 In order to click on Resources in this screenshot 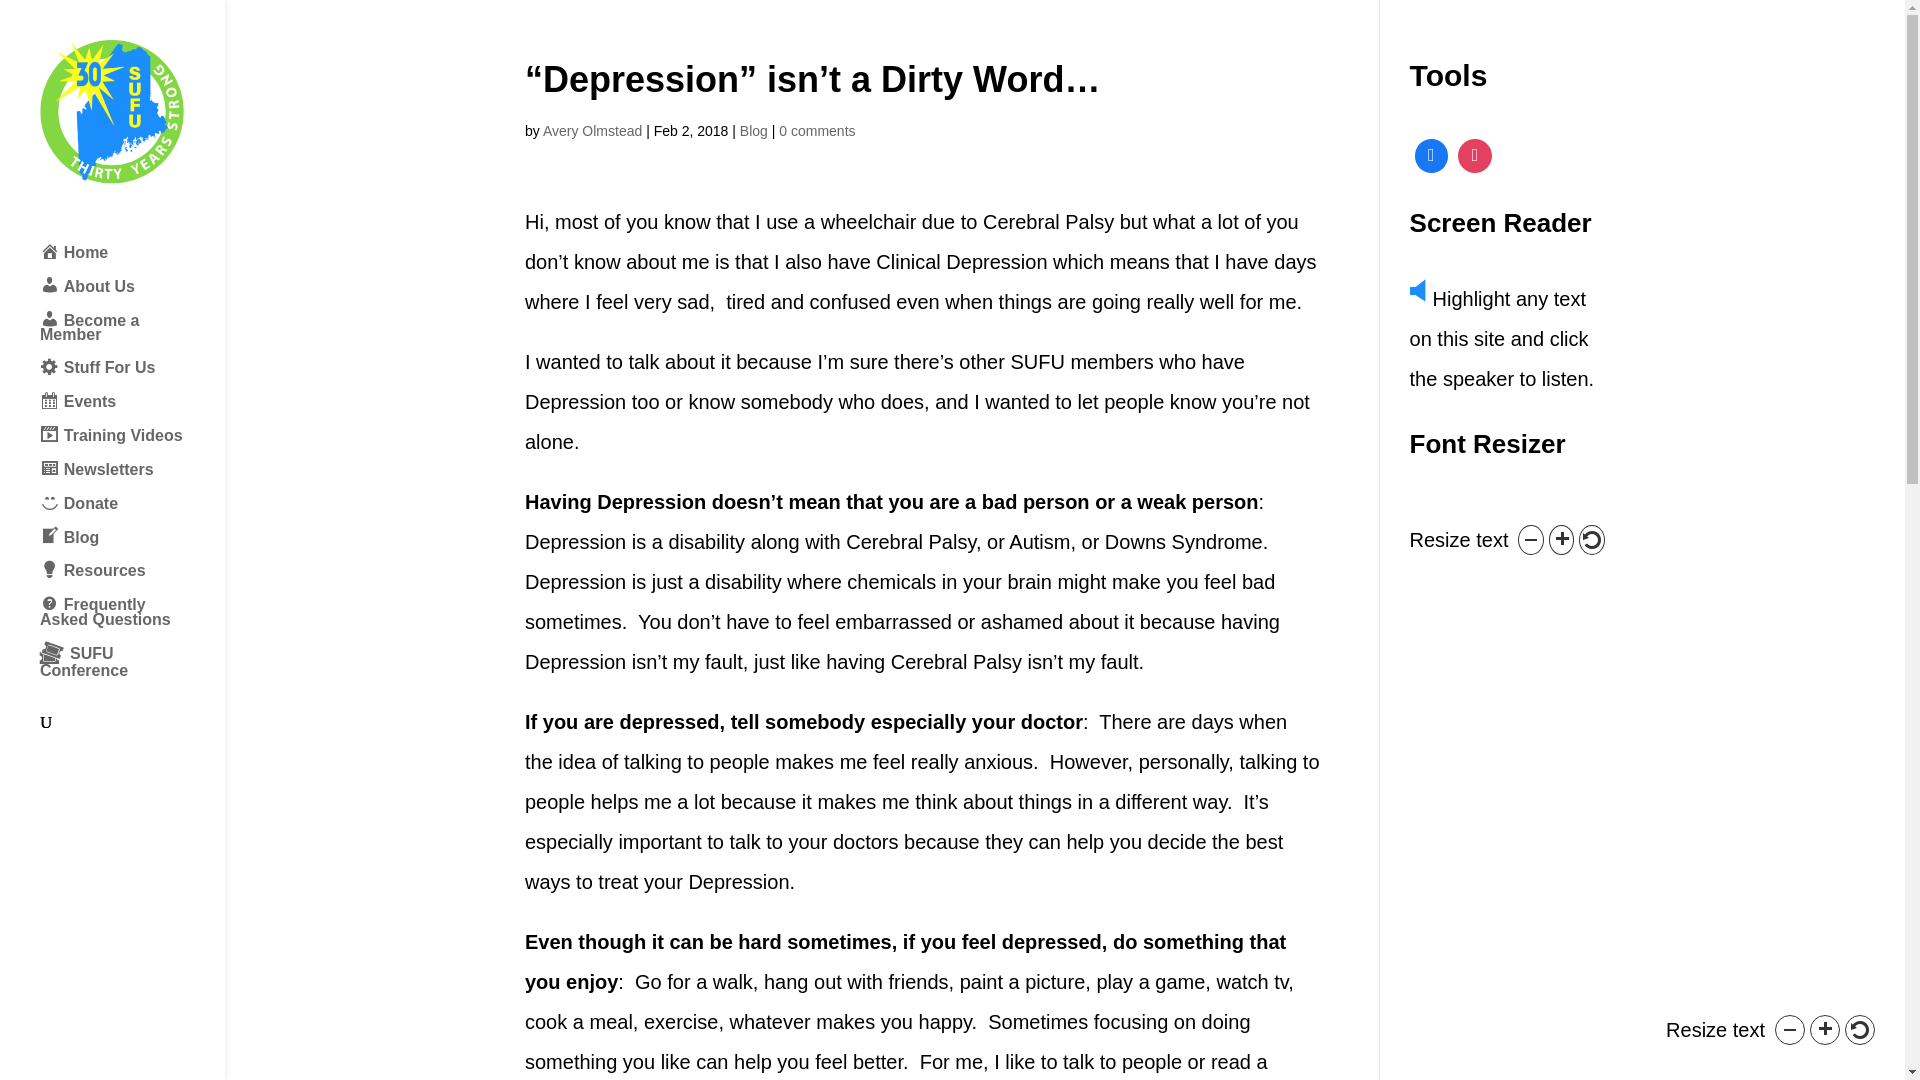, I will do `click(132, 580)`.